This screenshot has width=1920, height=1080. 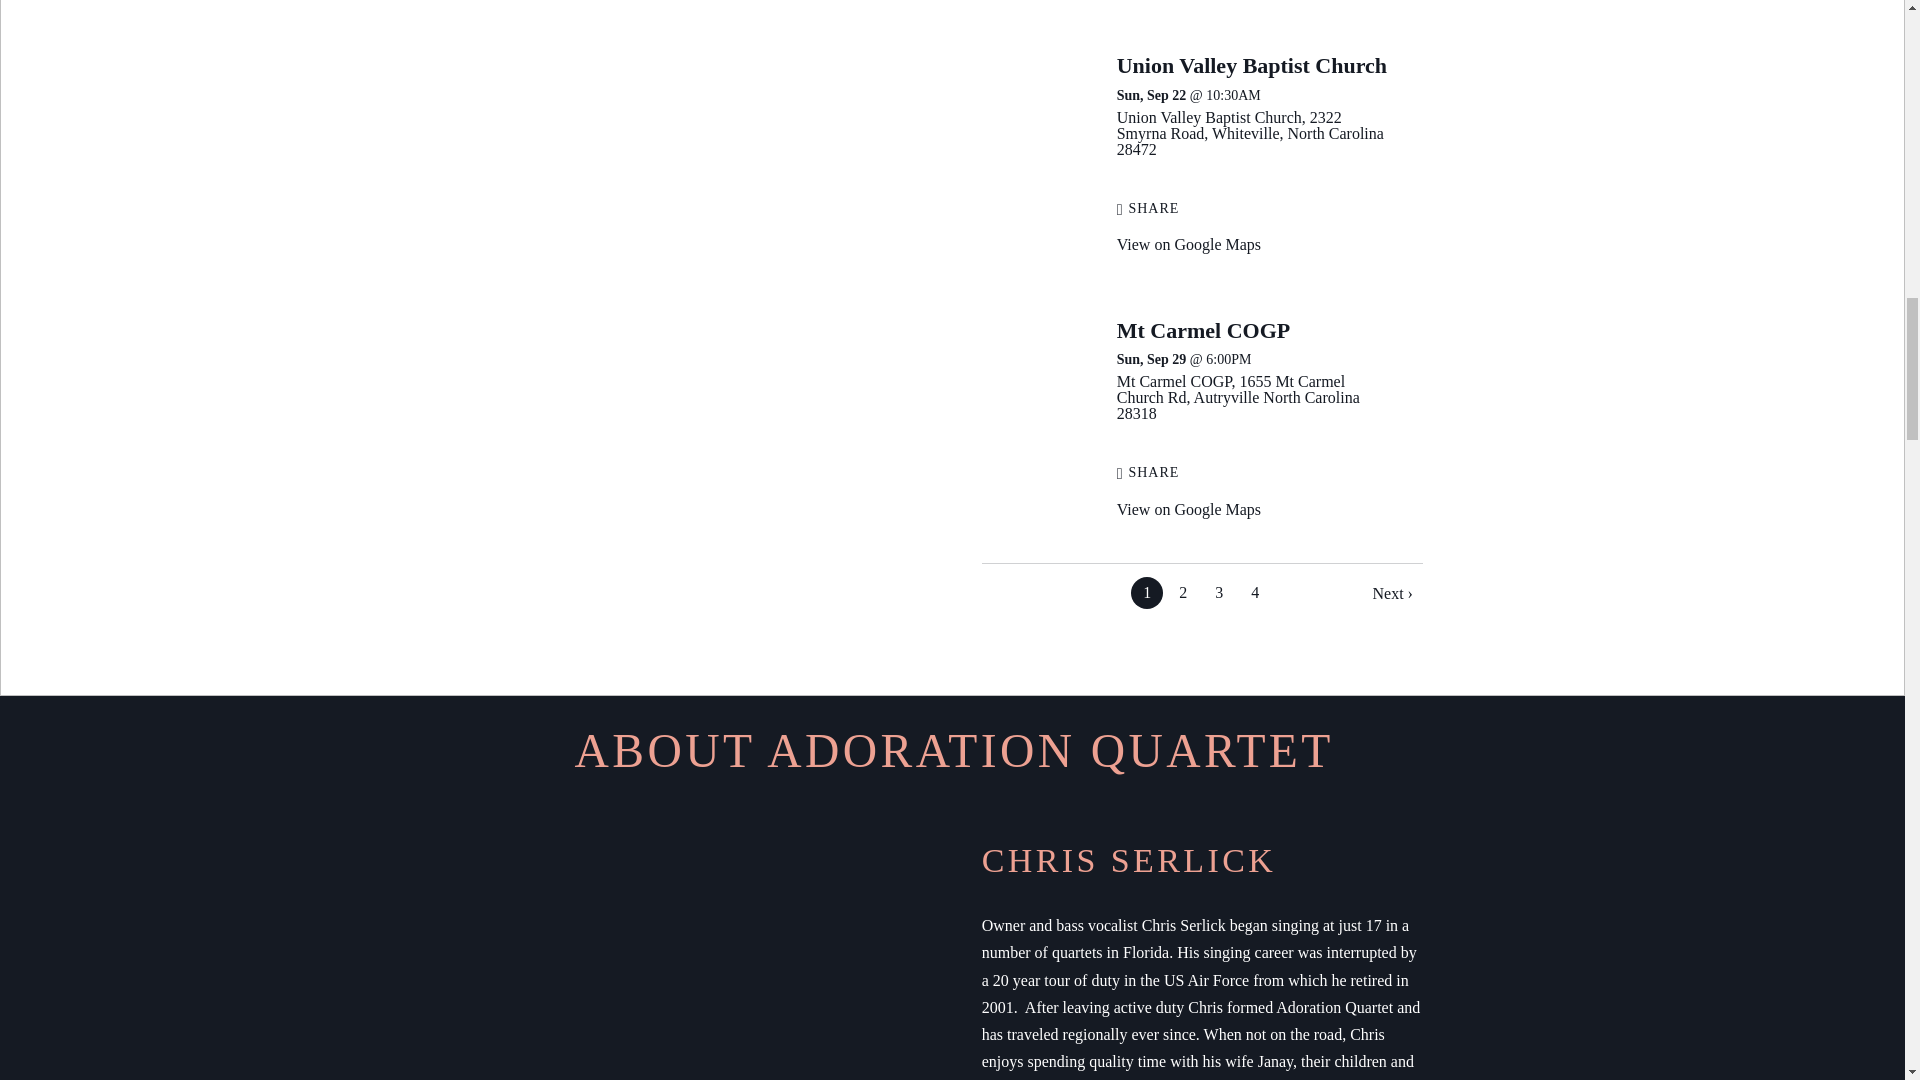 What do you see at coordinates (1204, 330) in the screenshot?
I see `Mt Carmel COGP` at bounding box center [1204, 330].